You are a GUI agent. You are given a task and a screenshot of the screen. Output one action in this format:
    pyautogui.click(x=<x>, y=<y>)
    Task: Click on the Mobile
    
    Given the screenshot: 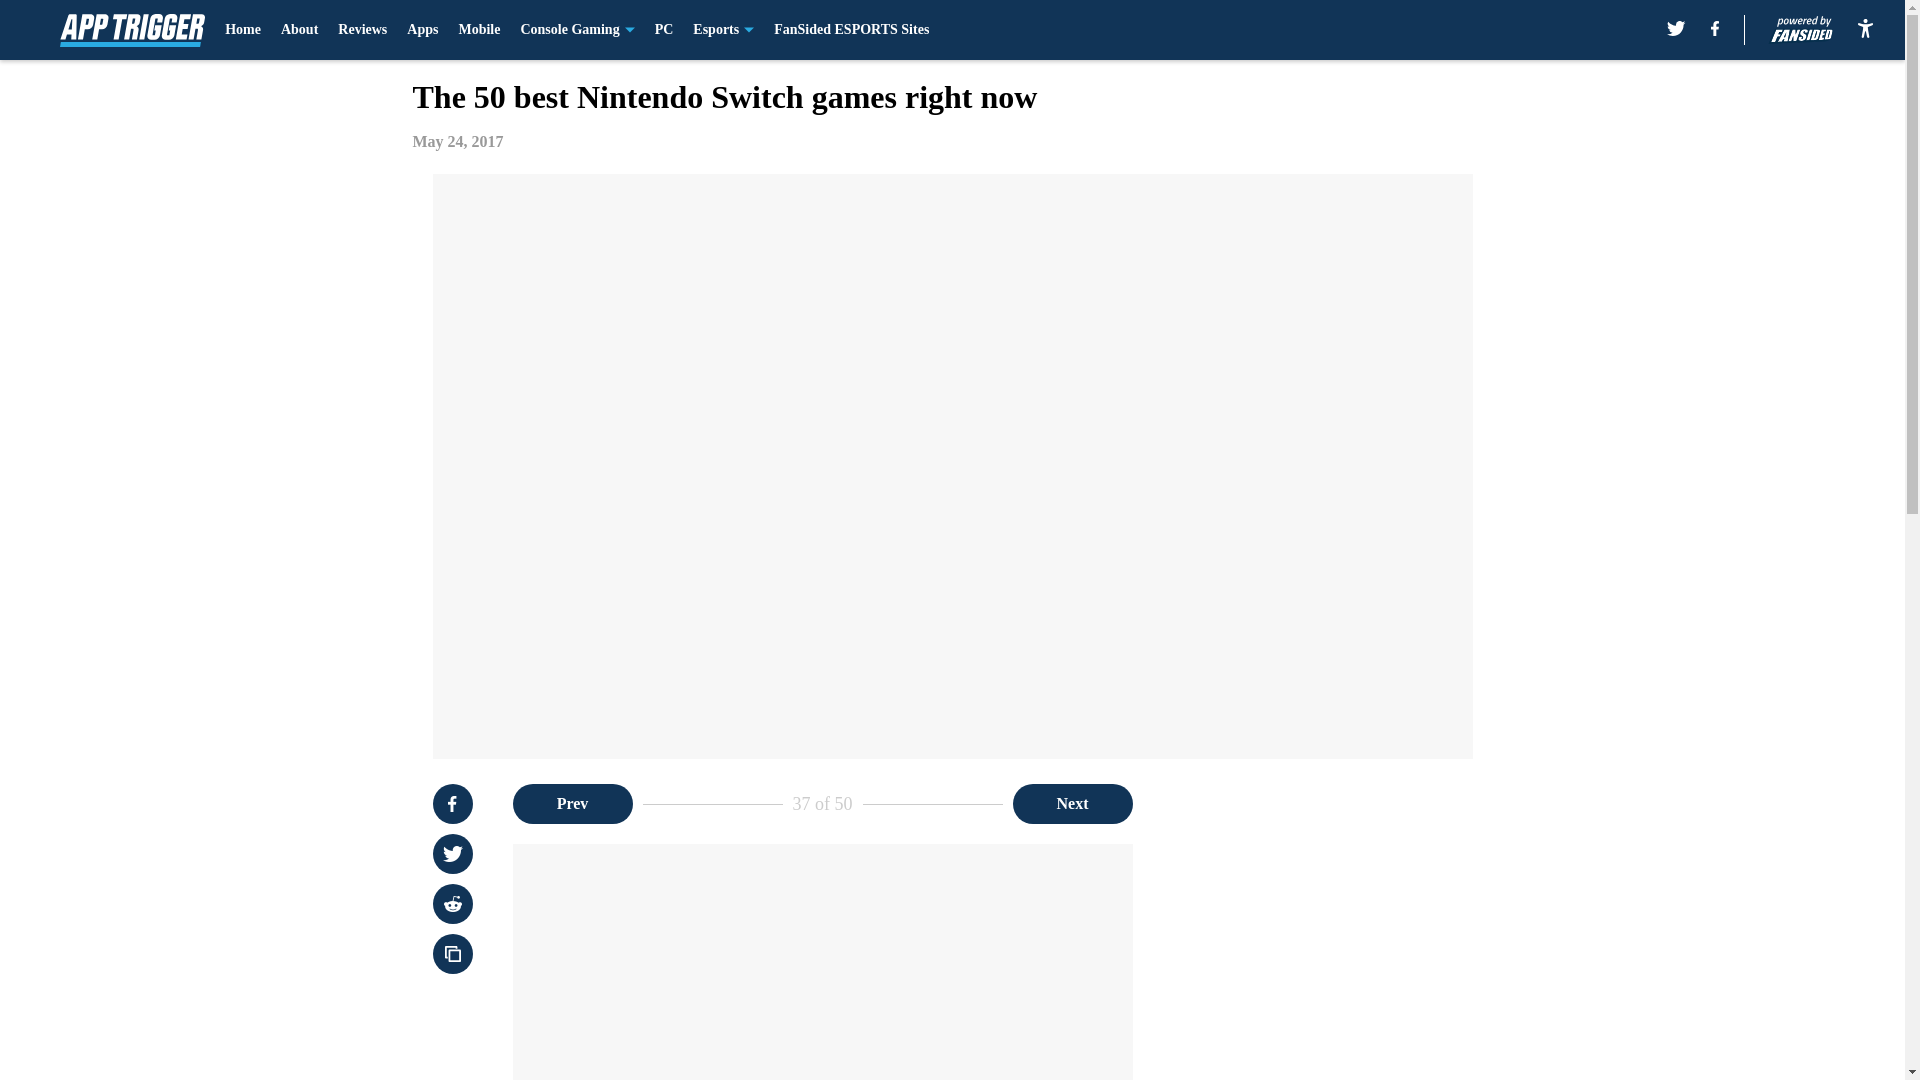 What is the action you would take?
    pyautogui.click(x=478, y=30)
    